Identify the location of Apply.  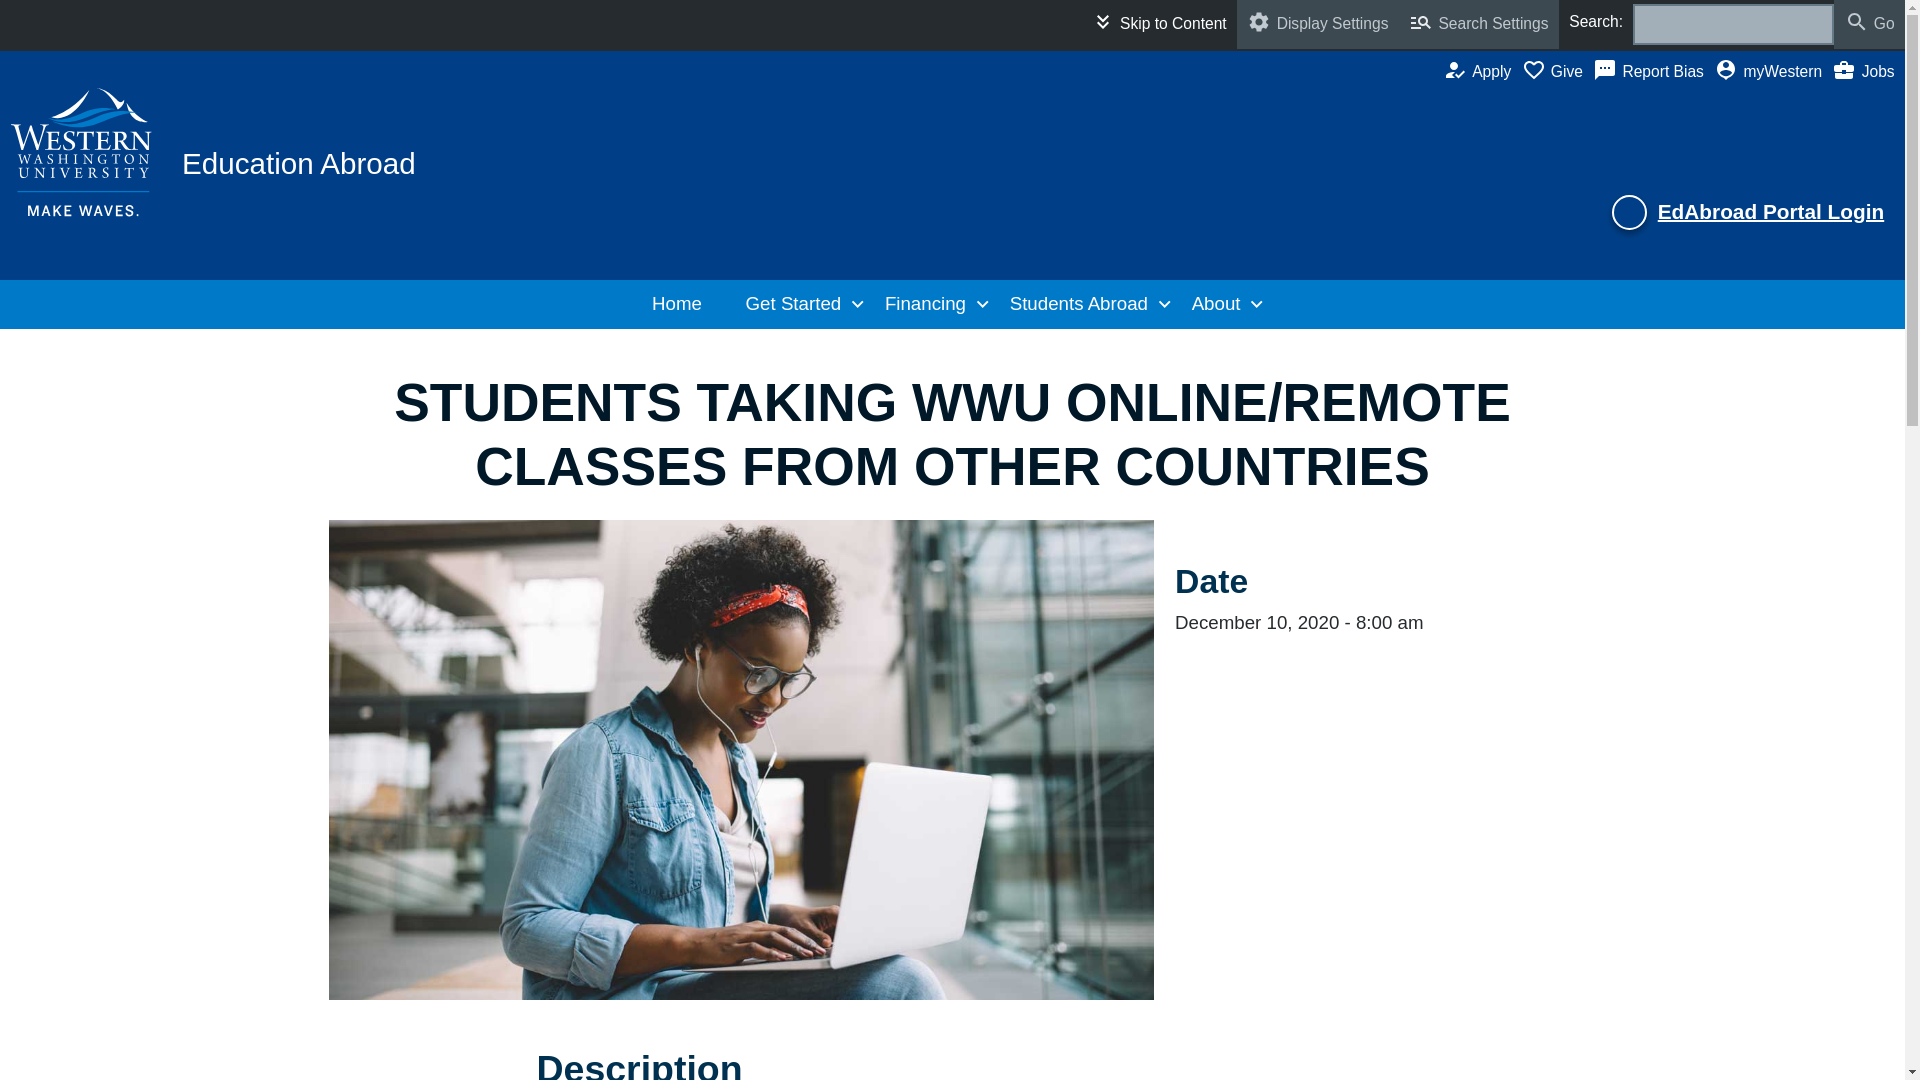
(1482, 72).